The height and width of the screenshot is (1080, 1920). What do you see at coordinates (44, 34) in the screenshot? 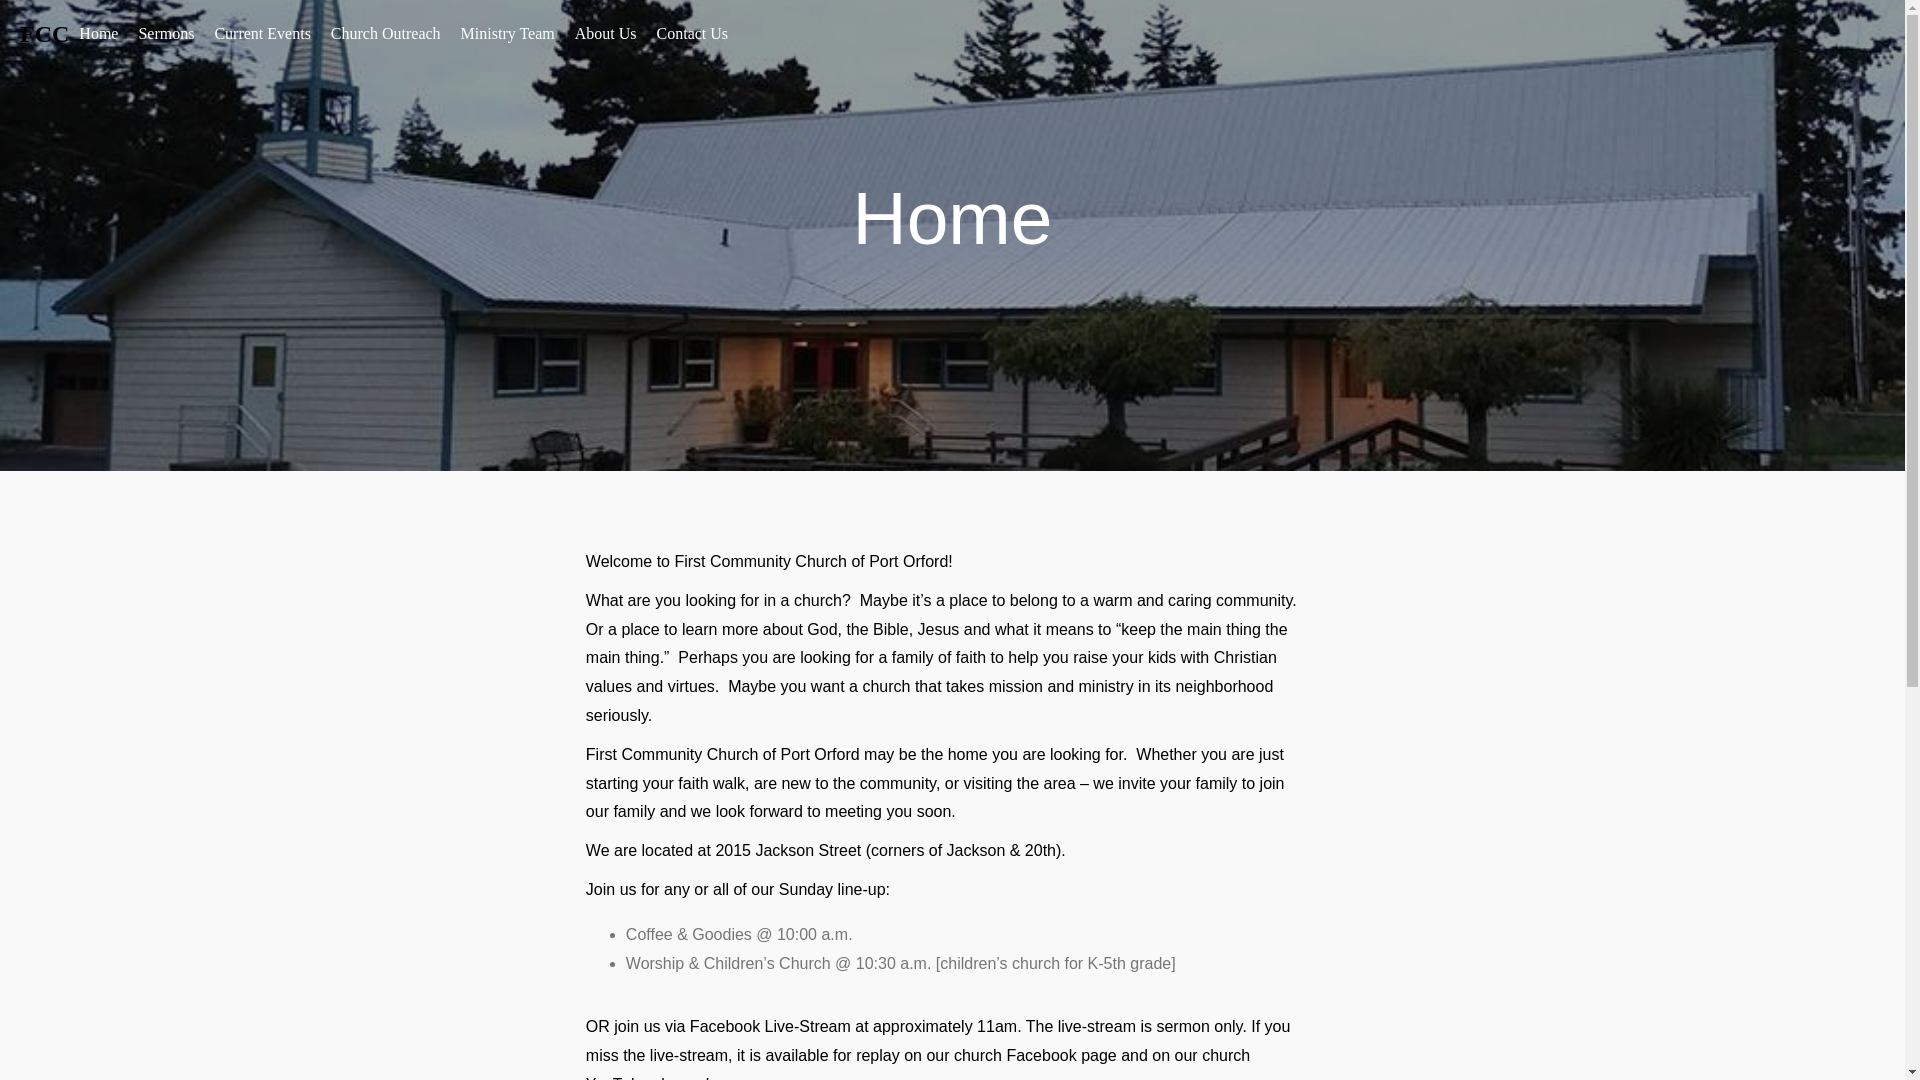
I see `FCC` at bounding box center [44, 34].